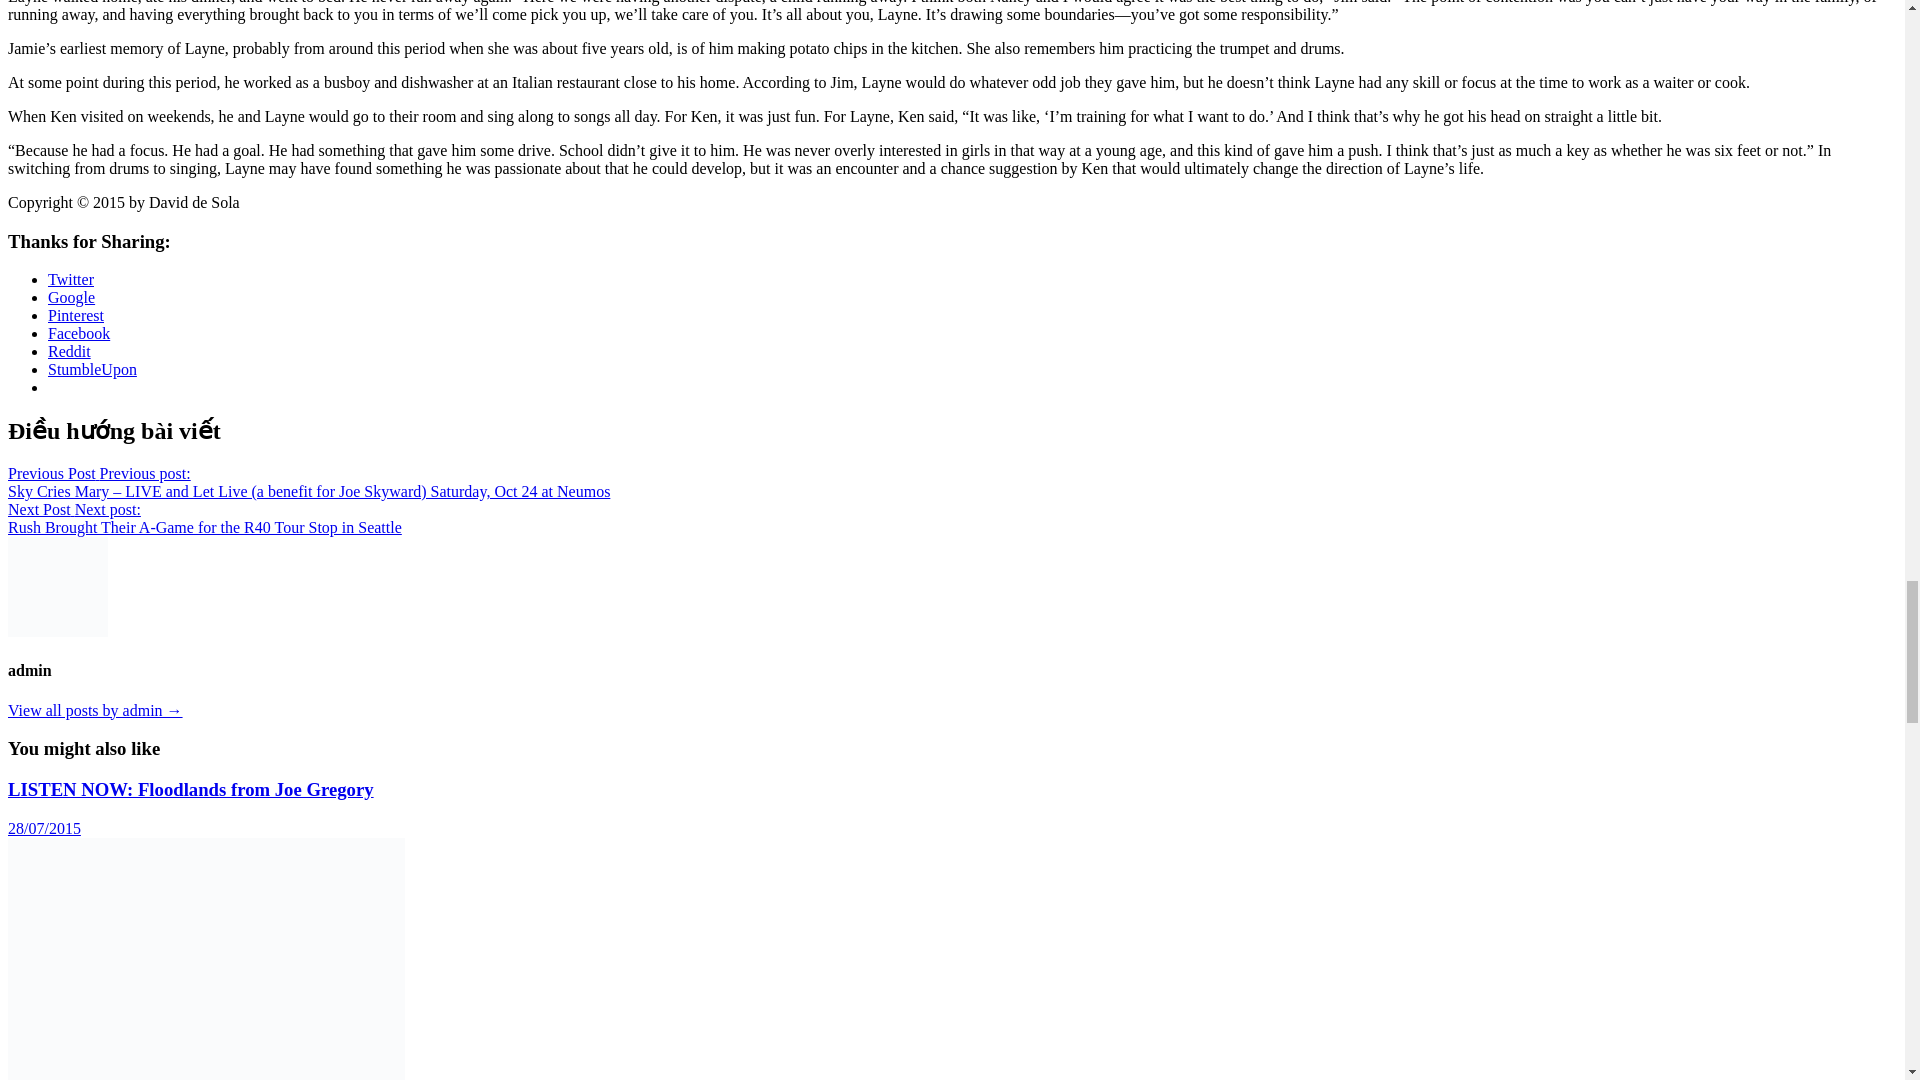 This screenshot has height=1080, width=1920. What do you see at coordinates (71, 280) in the screenshot?
I see `Click to share on Twitter` at bounding box center [71, 280].